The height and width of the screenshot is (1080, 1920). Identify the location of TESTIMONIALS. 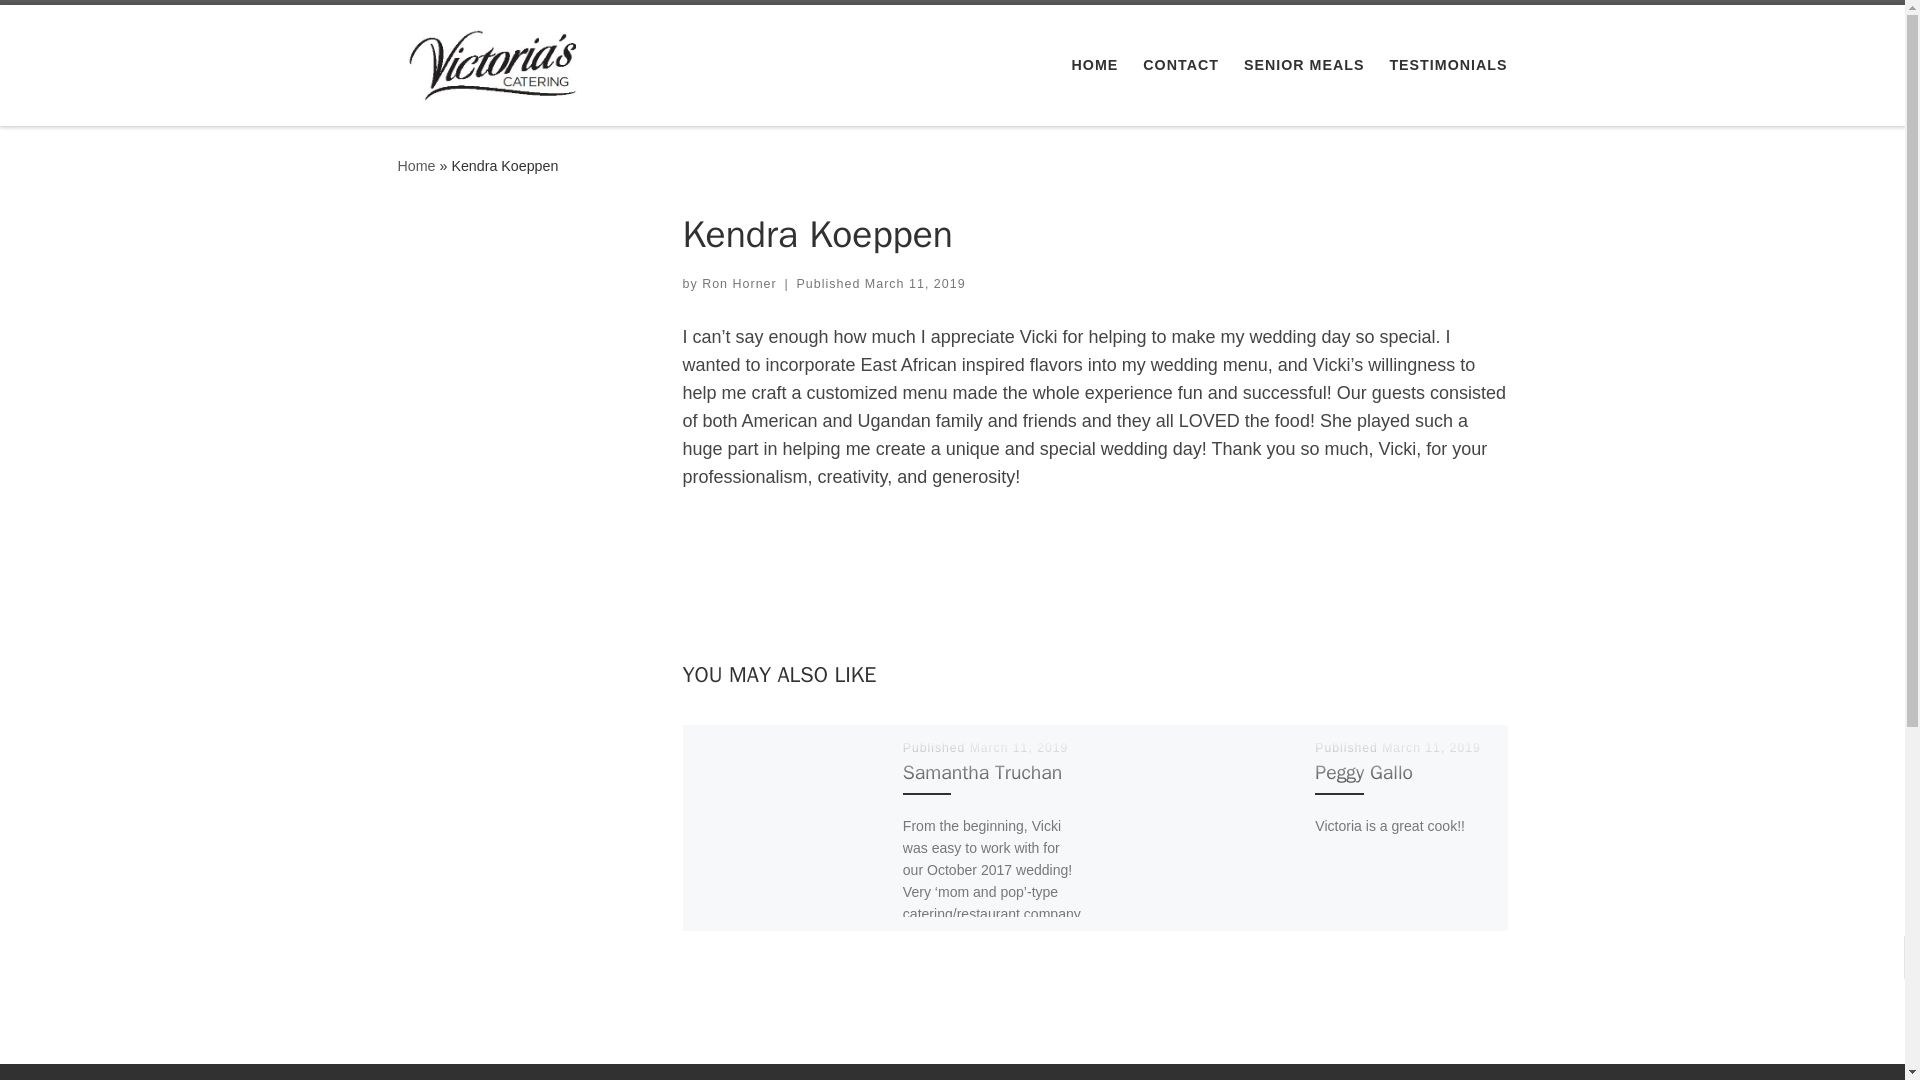
(1448, 65).